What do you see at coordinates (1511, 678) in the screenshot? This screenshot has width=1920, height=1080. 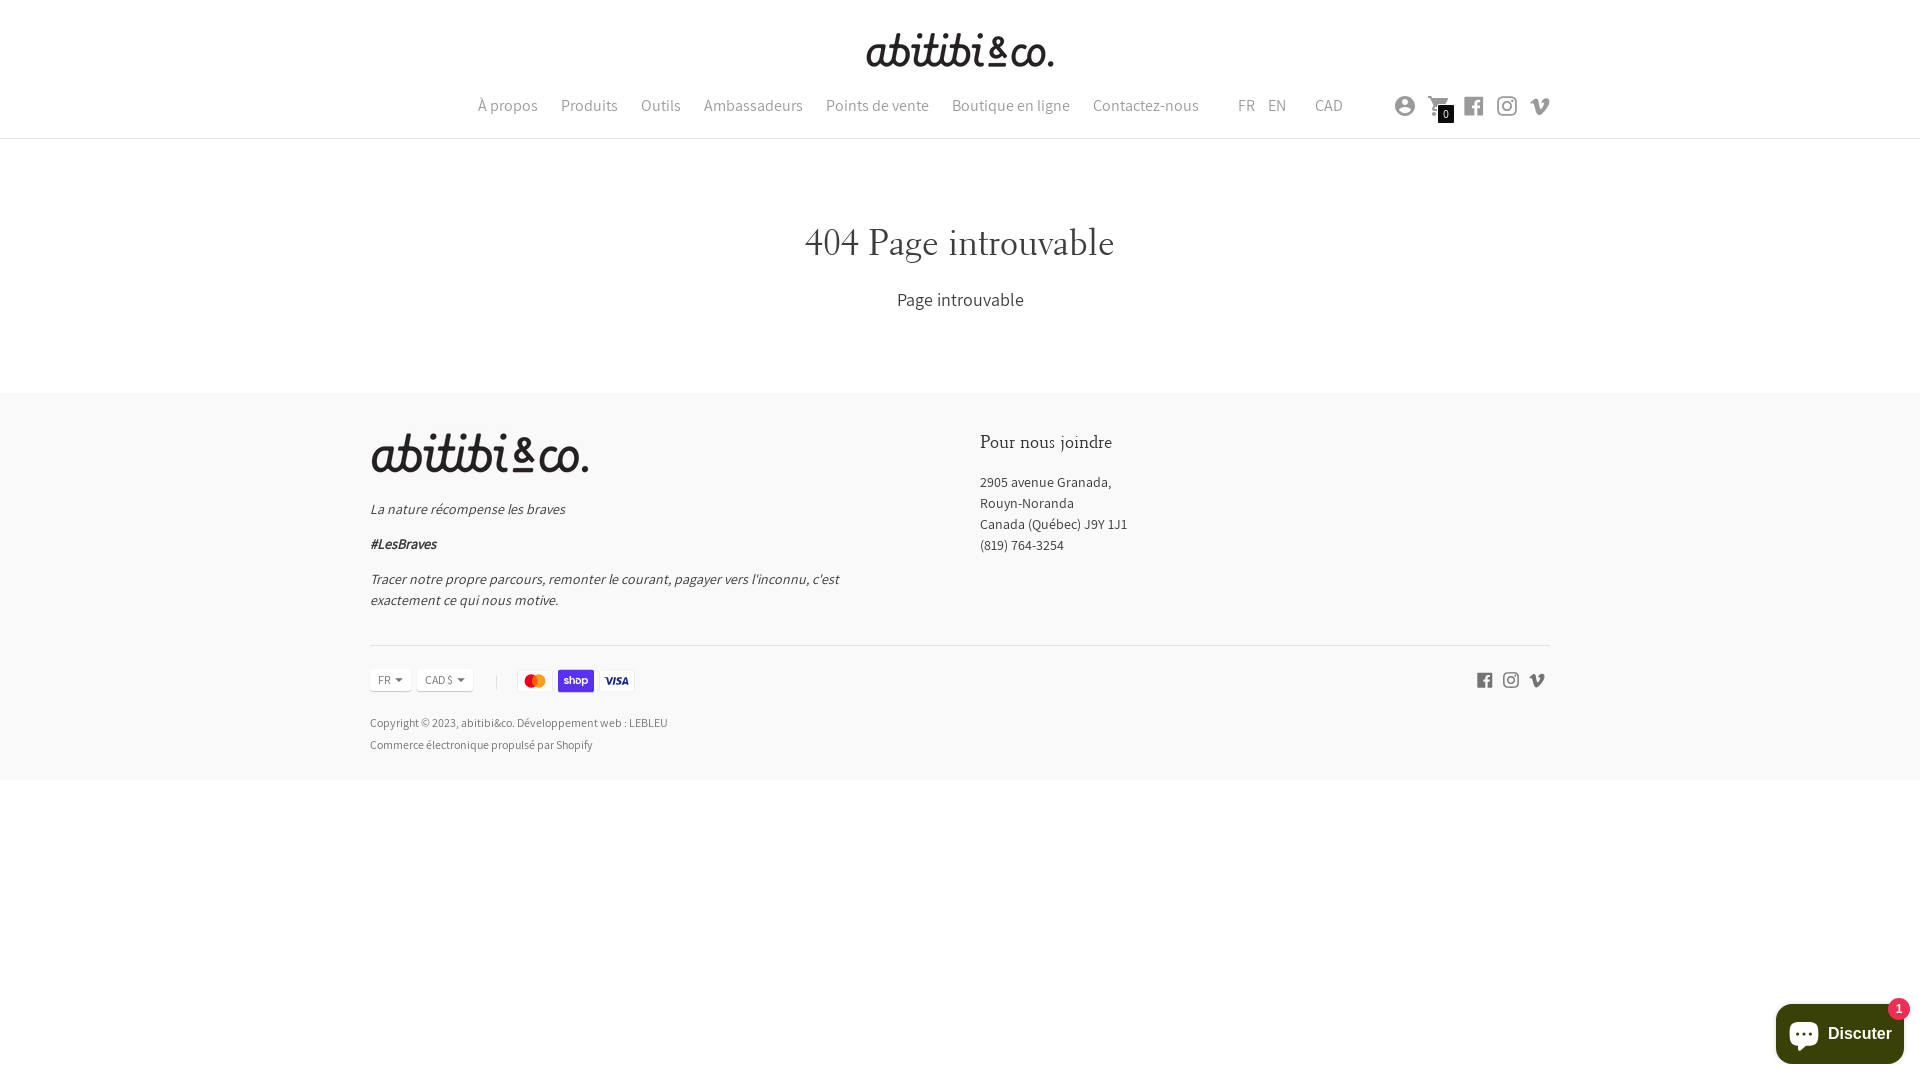 I see `abitibi&co sur Instagram` at bounding box center [1511, 678].